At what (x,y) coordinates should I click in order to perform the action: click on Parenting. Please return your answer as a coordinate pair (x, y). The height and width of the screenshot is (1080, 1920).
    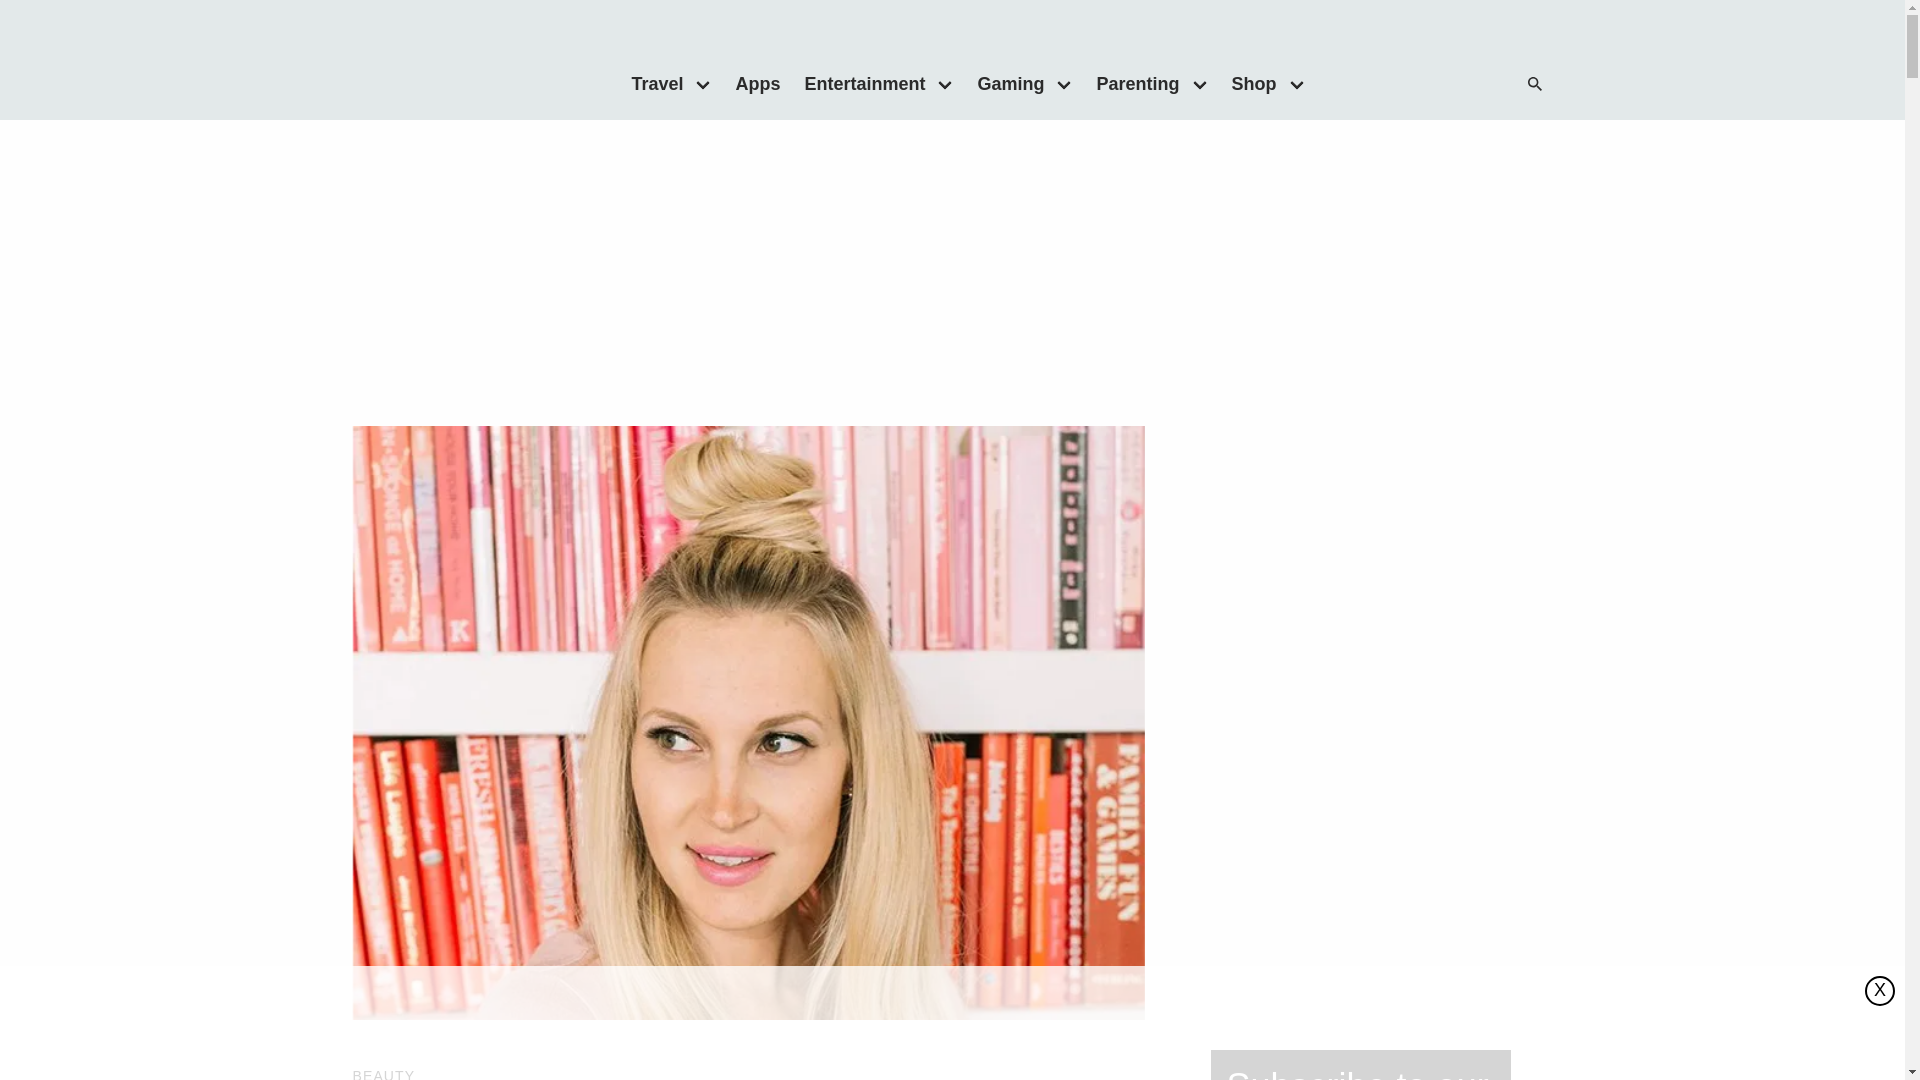
    Looking at the image, I should click on (1131, 83).